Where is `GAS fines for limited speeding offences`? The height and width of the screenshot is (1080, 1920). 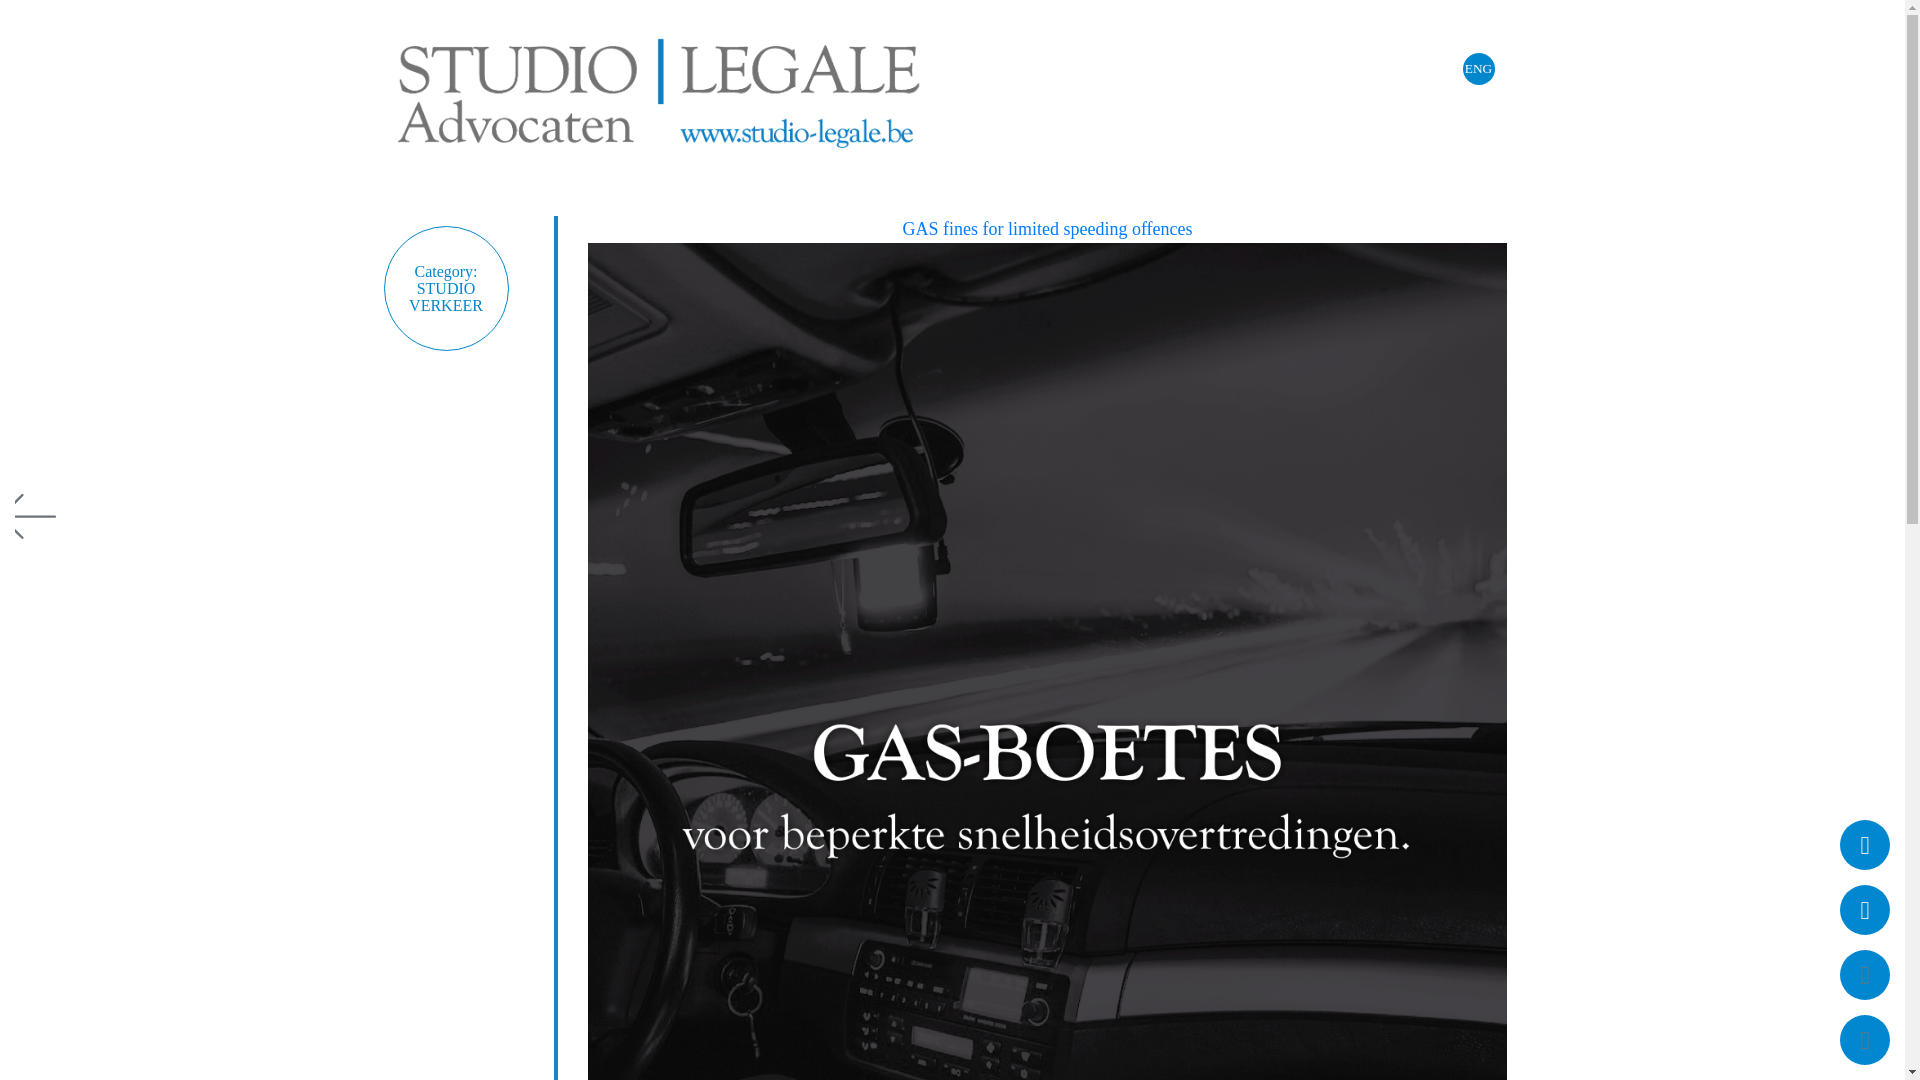
GAS fines for limited speeding offences is located at coordinates (1047, 228).